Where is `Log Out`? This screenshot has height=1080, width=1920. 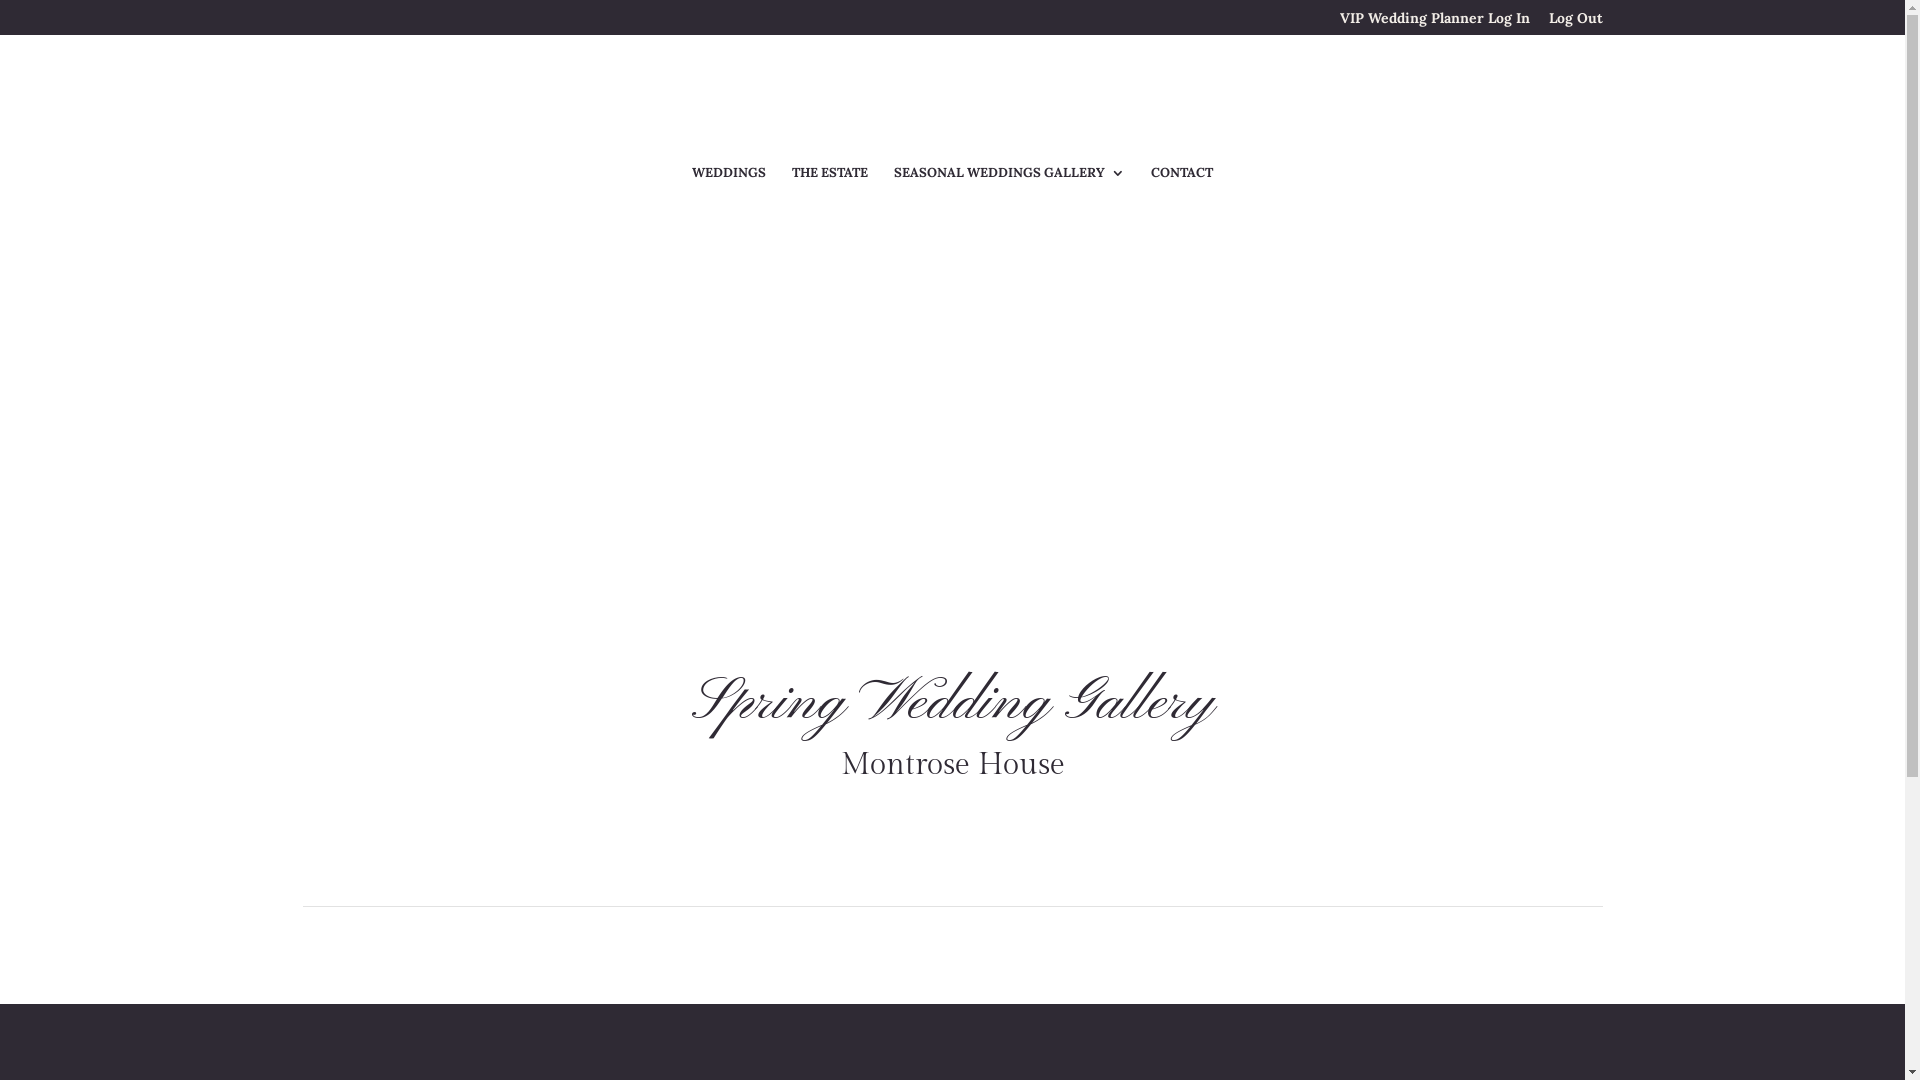
Log Out is located at coordinates (1575, 22).